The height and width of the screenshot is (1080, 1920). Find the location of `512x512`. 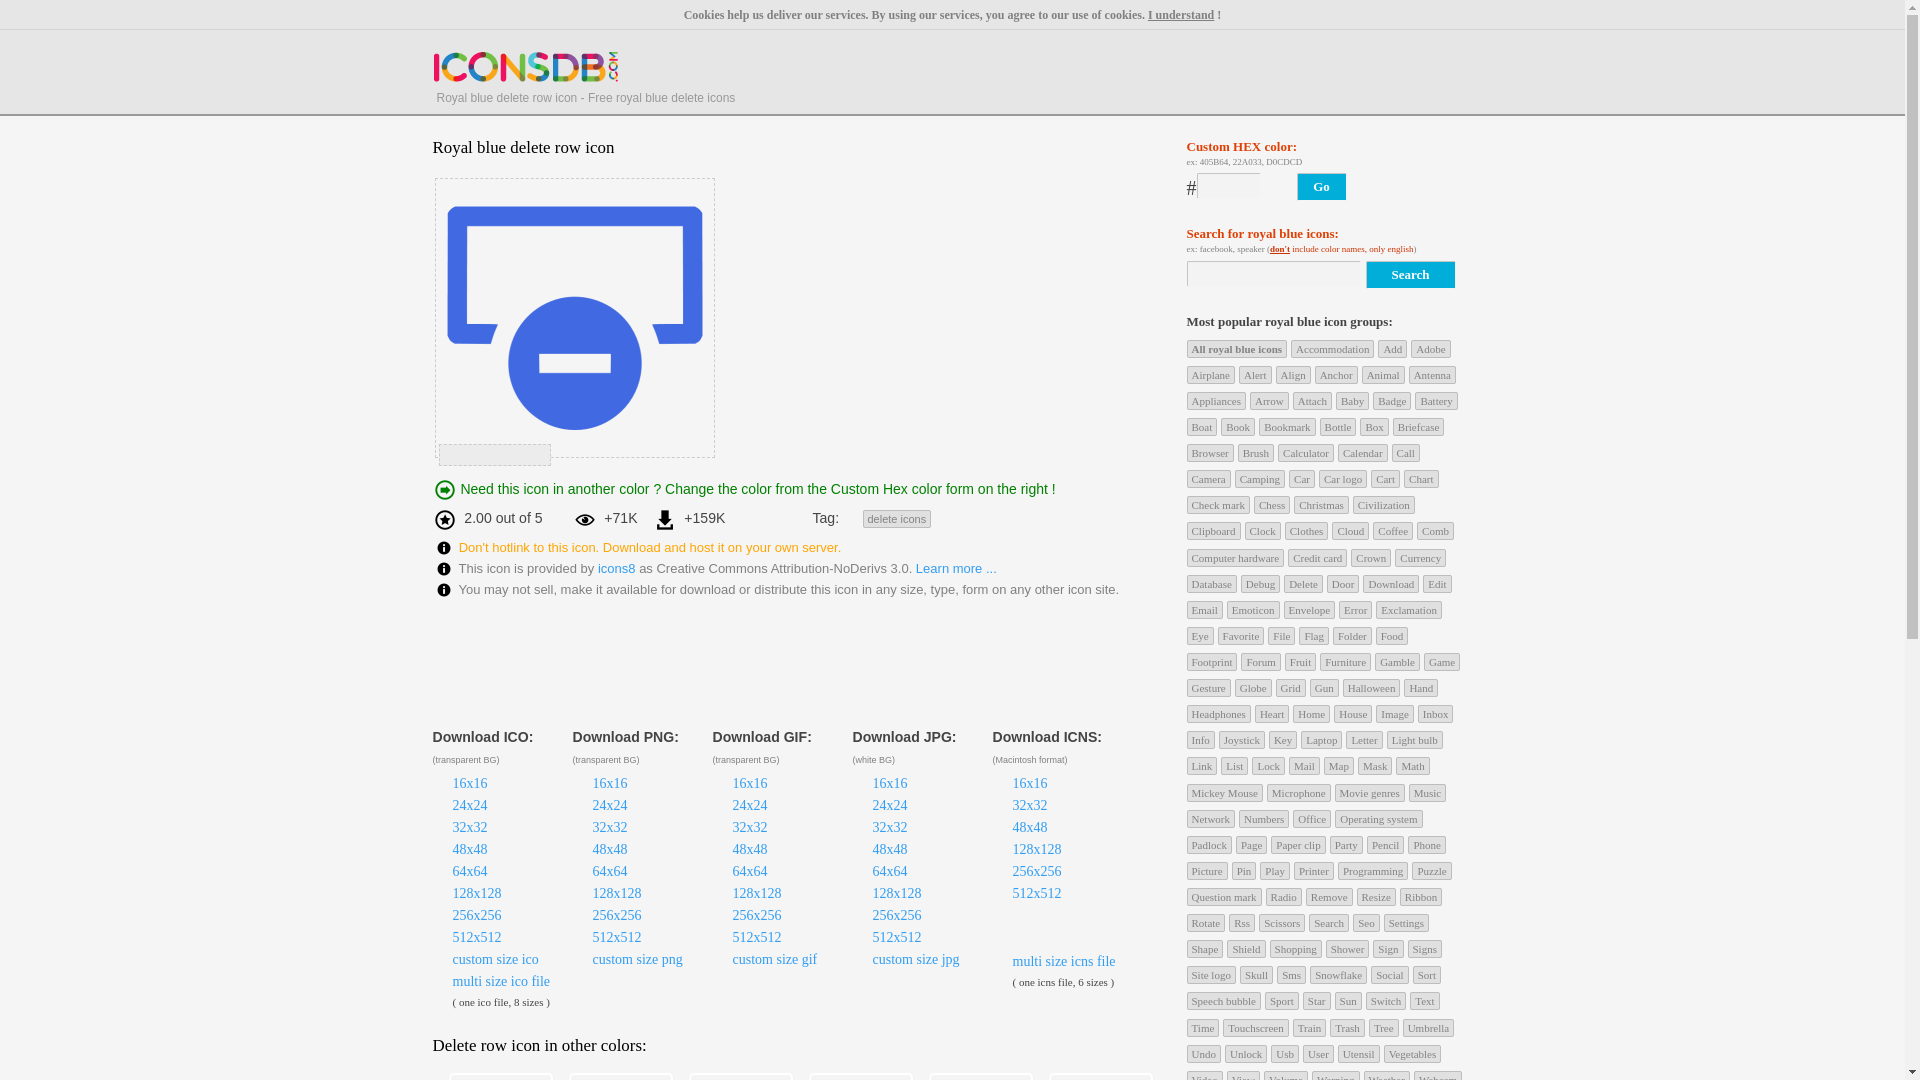

512x512 is located at coordinates (616, 937).